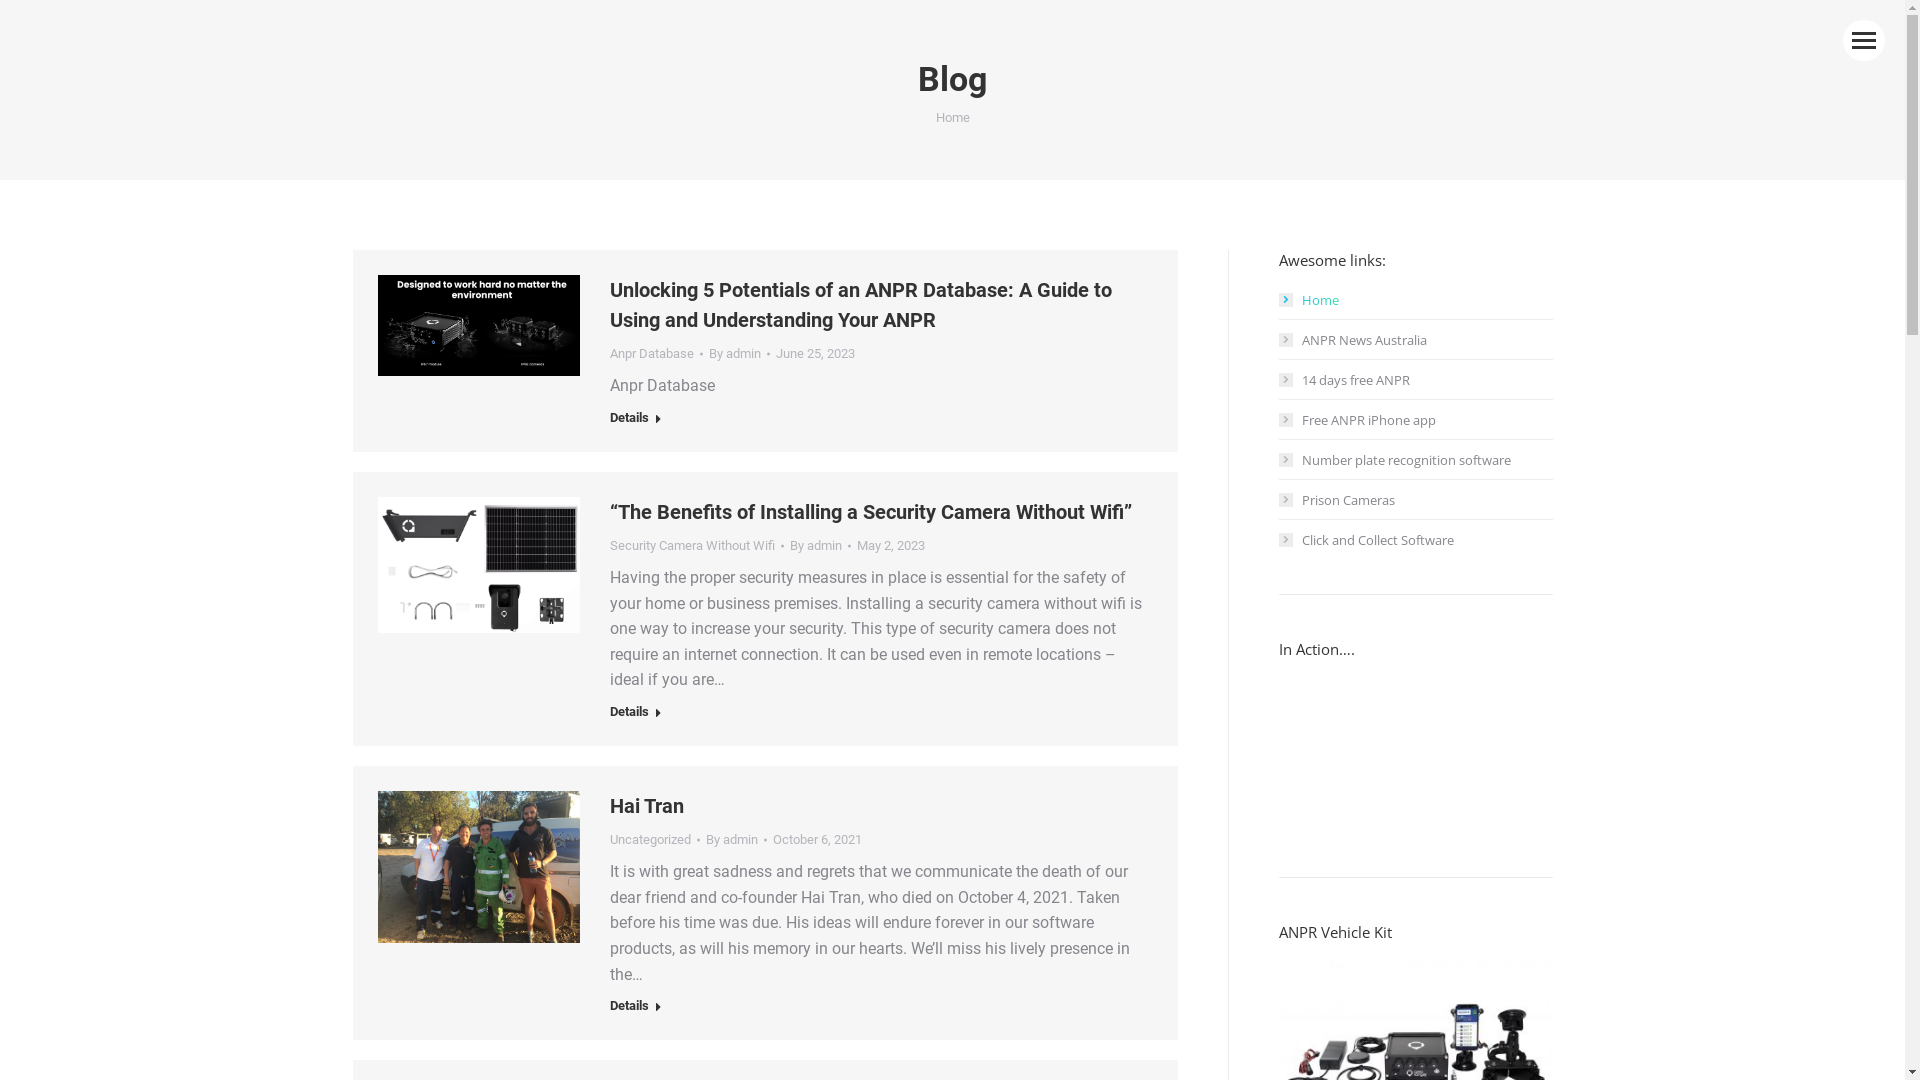 The width and height of the screenshot is (1920, 1080). What do you see at coordinates (1344, 380) in the screenshot?
I see `14 days free ANPR` at bounding box center [1344, 380].